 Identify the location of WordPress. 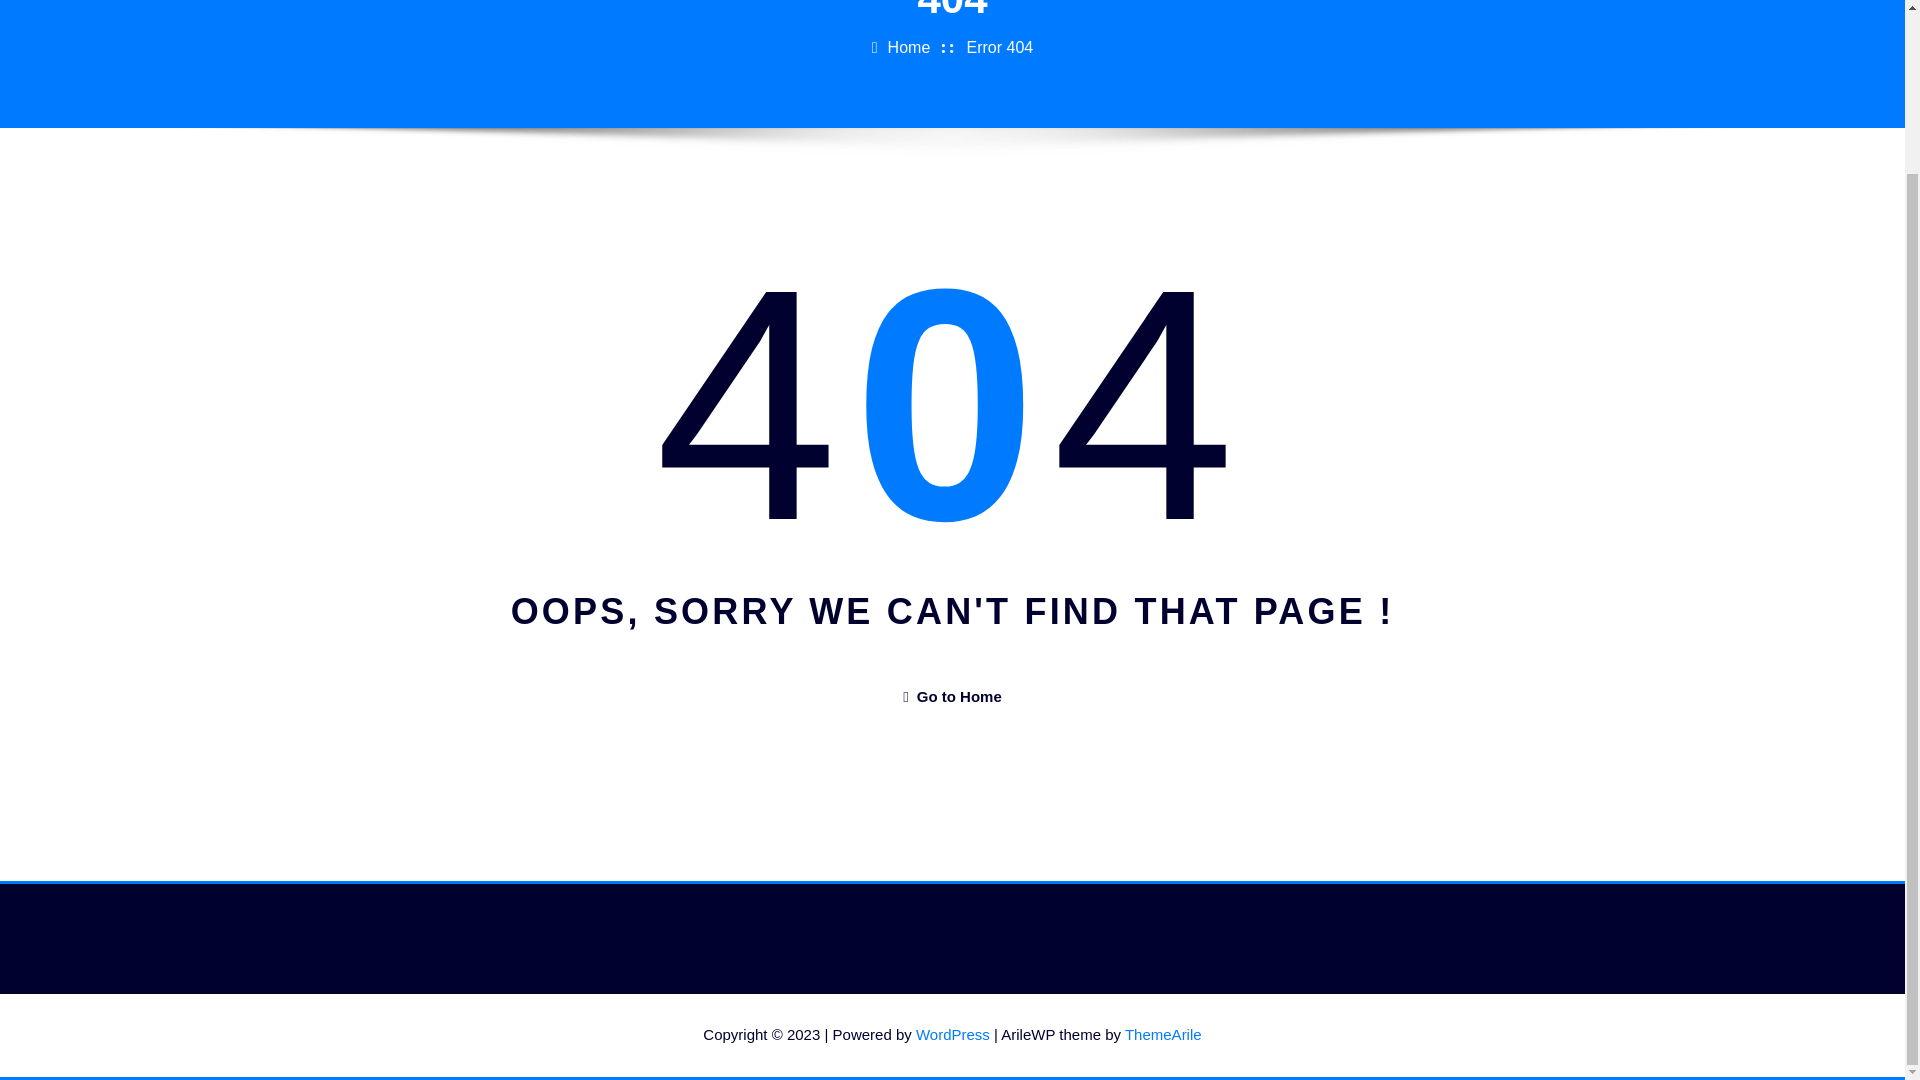
(952, 1034).